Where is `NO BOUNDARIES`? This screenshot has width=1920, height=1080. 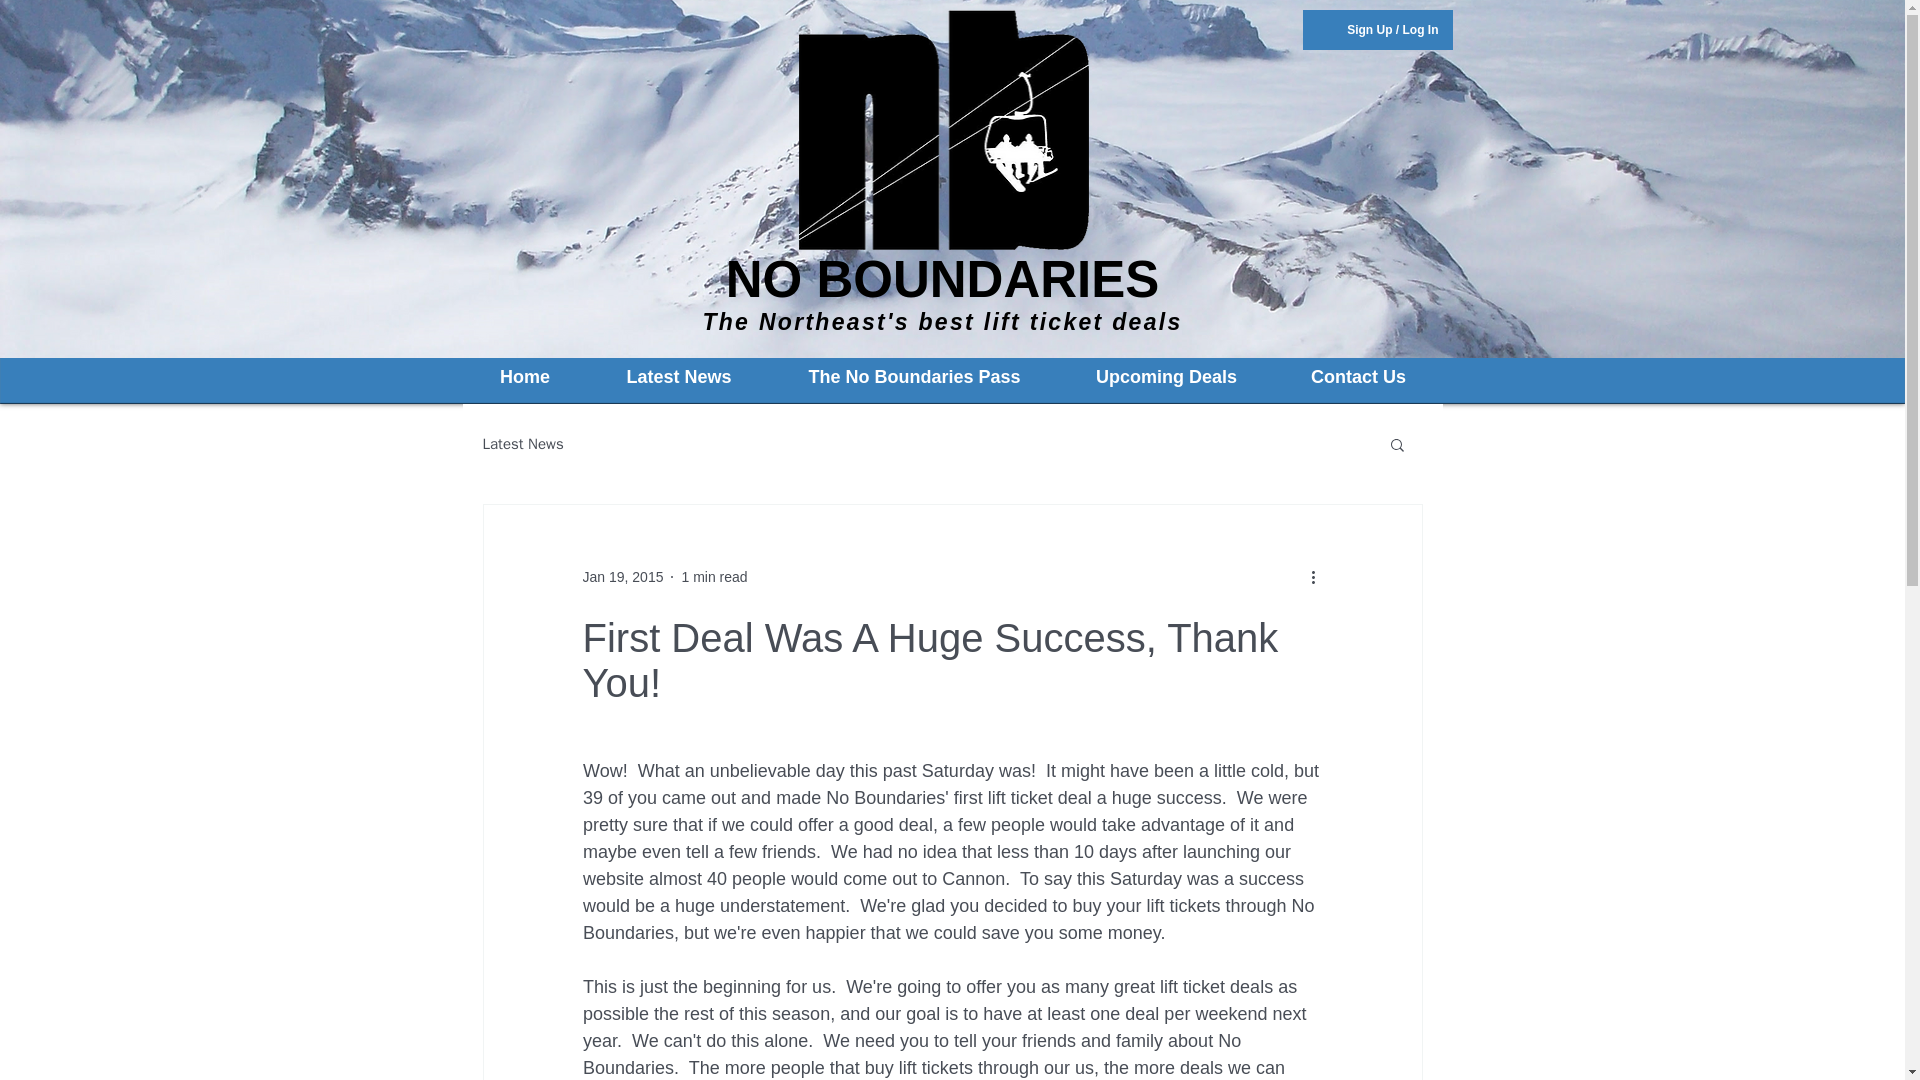 NO BOUNDARIES is located at coordinates (942, 278).